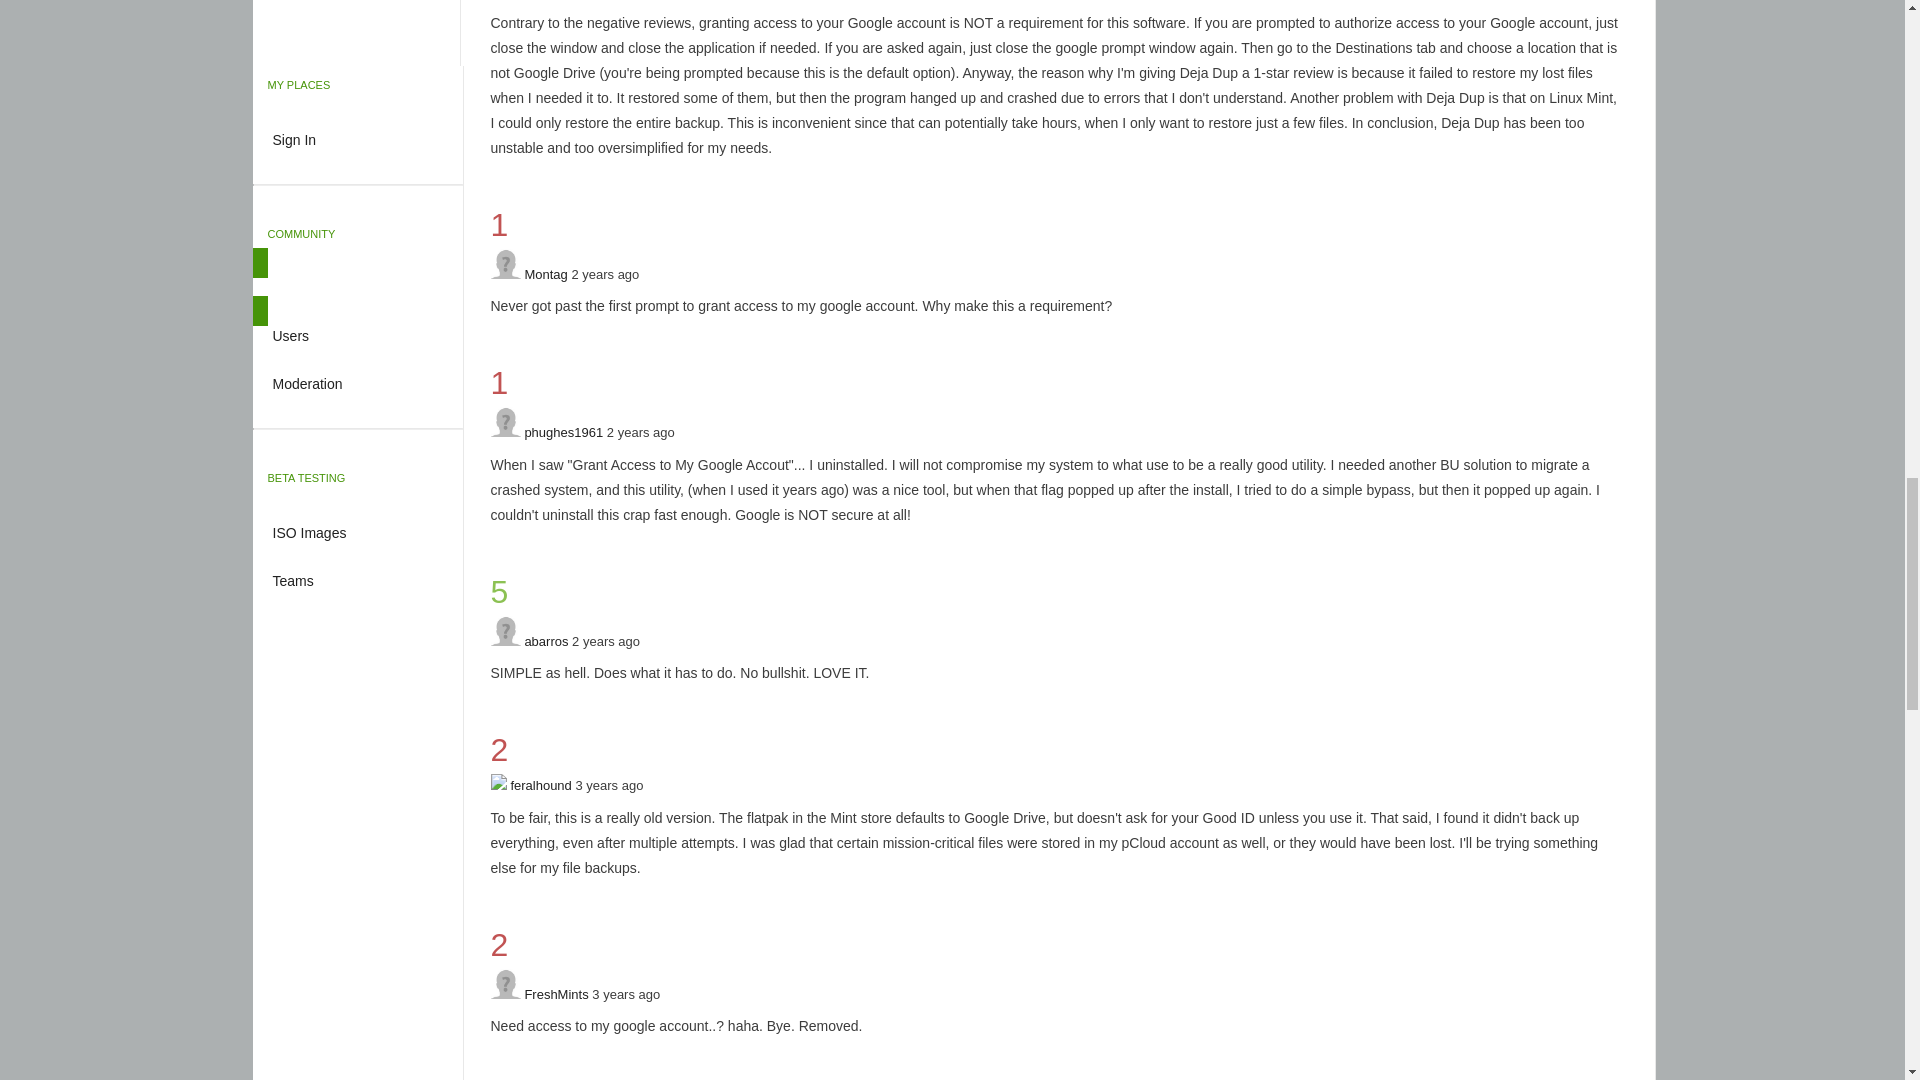  Describe the element at coordinates (563, 432) in the screenshot. I see `phughes1961` at that location.